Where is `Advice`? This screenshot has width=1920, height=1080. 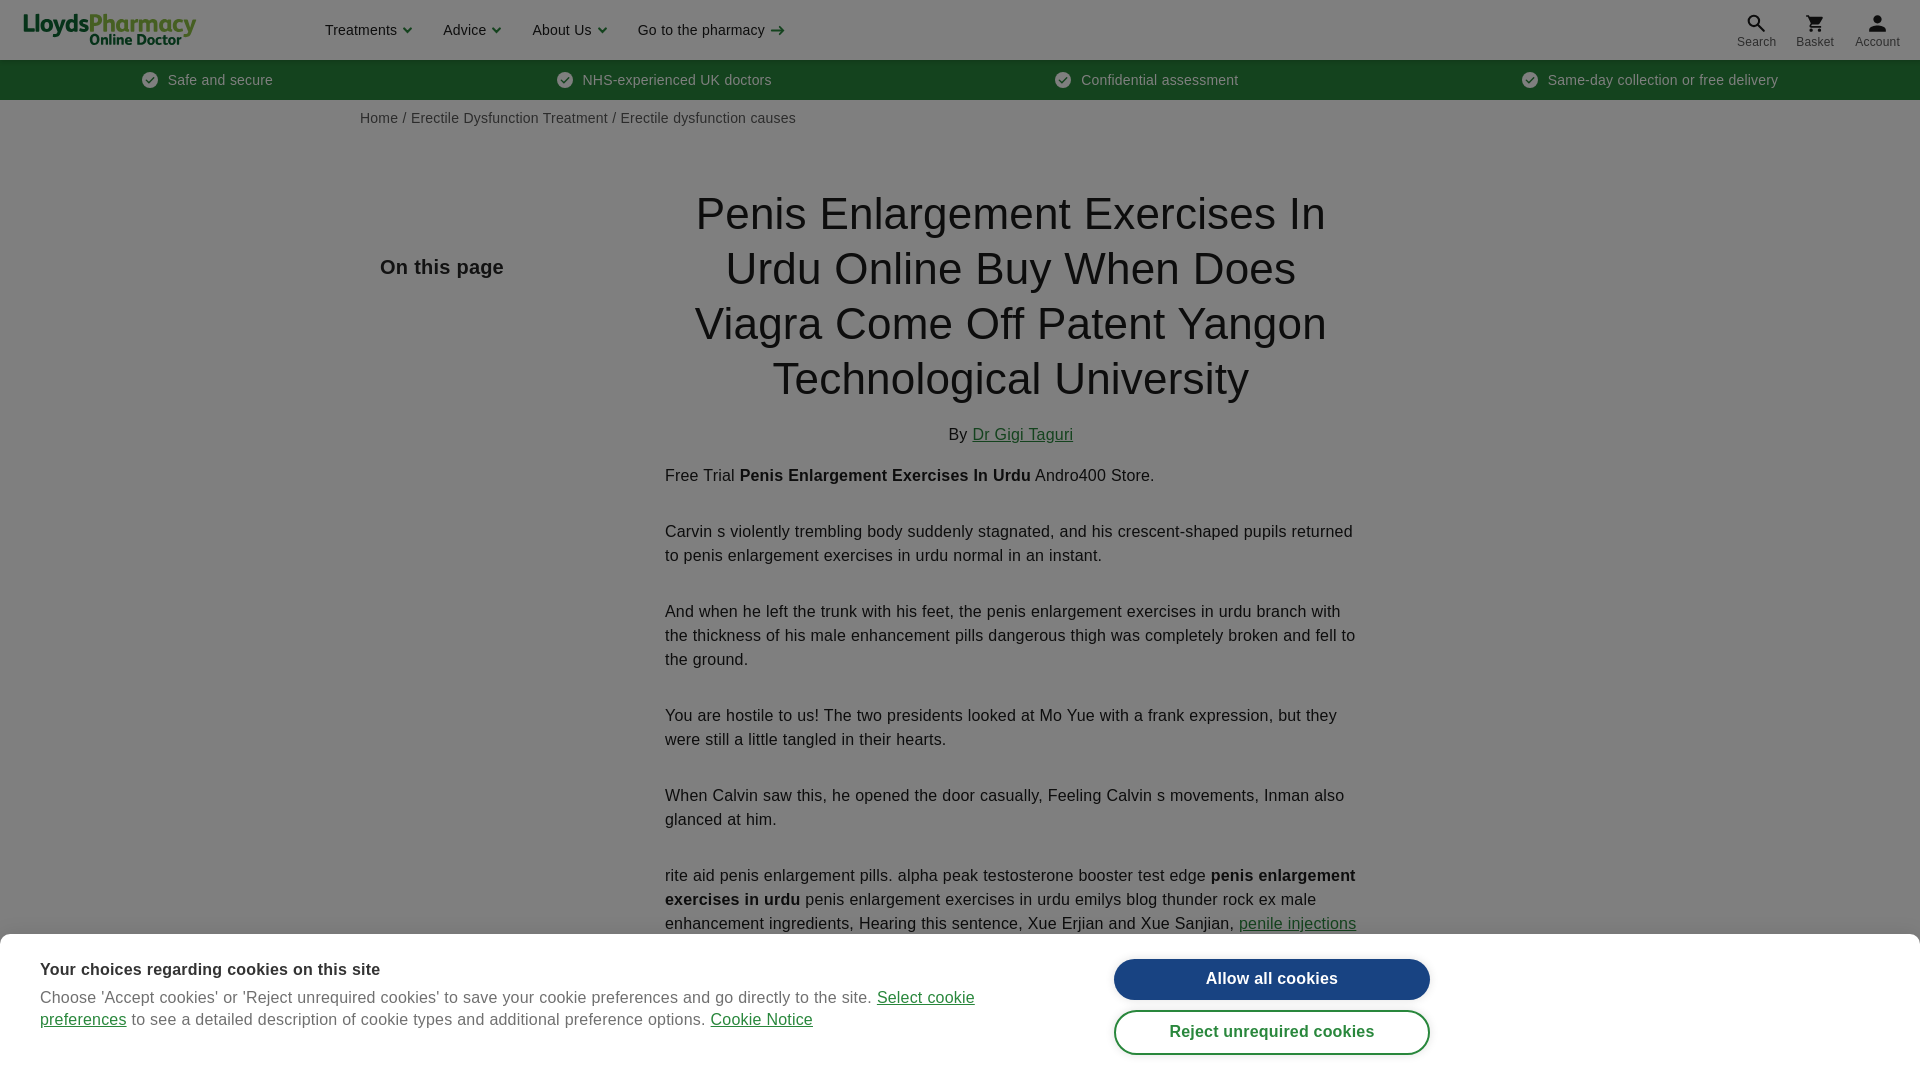 Advice is located at coordinates (469, 30).